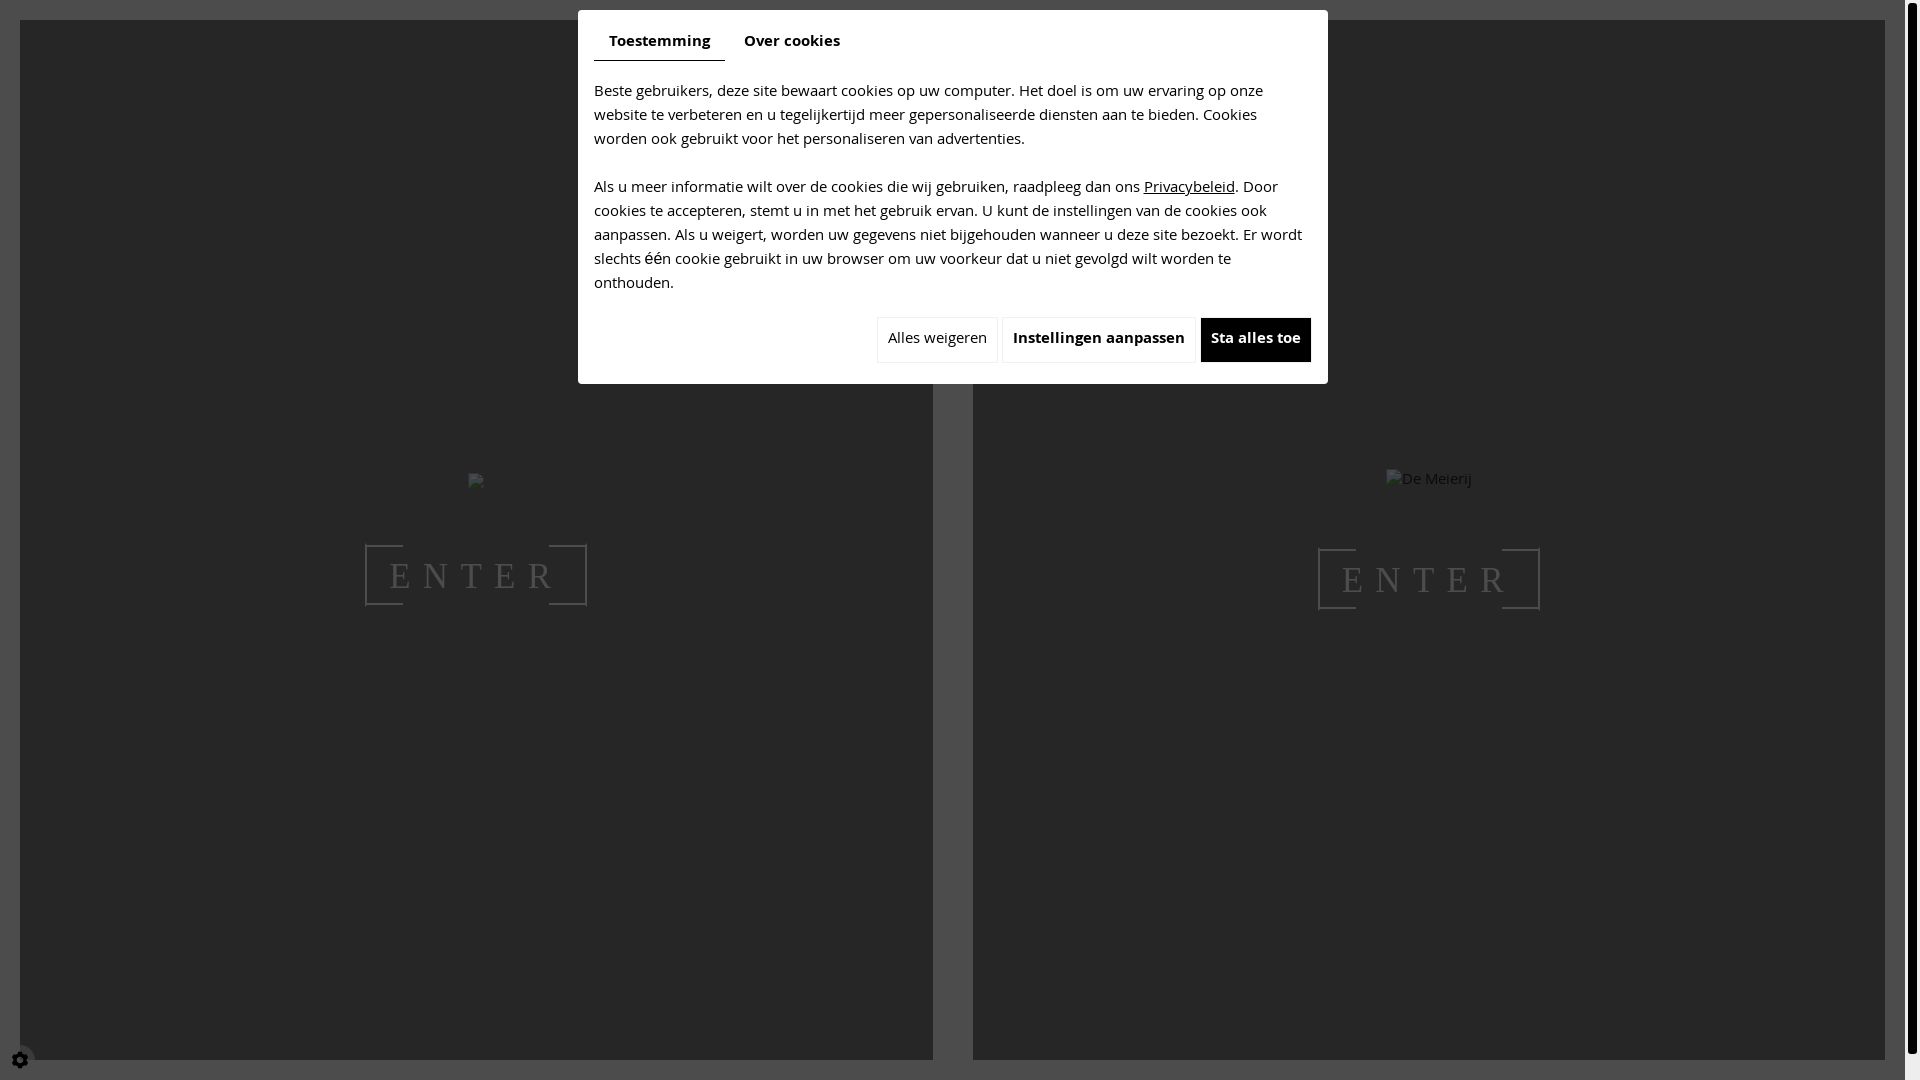  What do you see at coordinates (936, 340) in the screenshot?
I see `Alles weigeren` at bounding box center [936, 340].